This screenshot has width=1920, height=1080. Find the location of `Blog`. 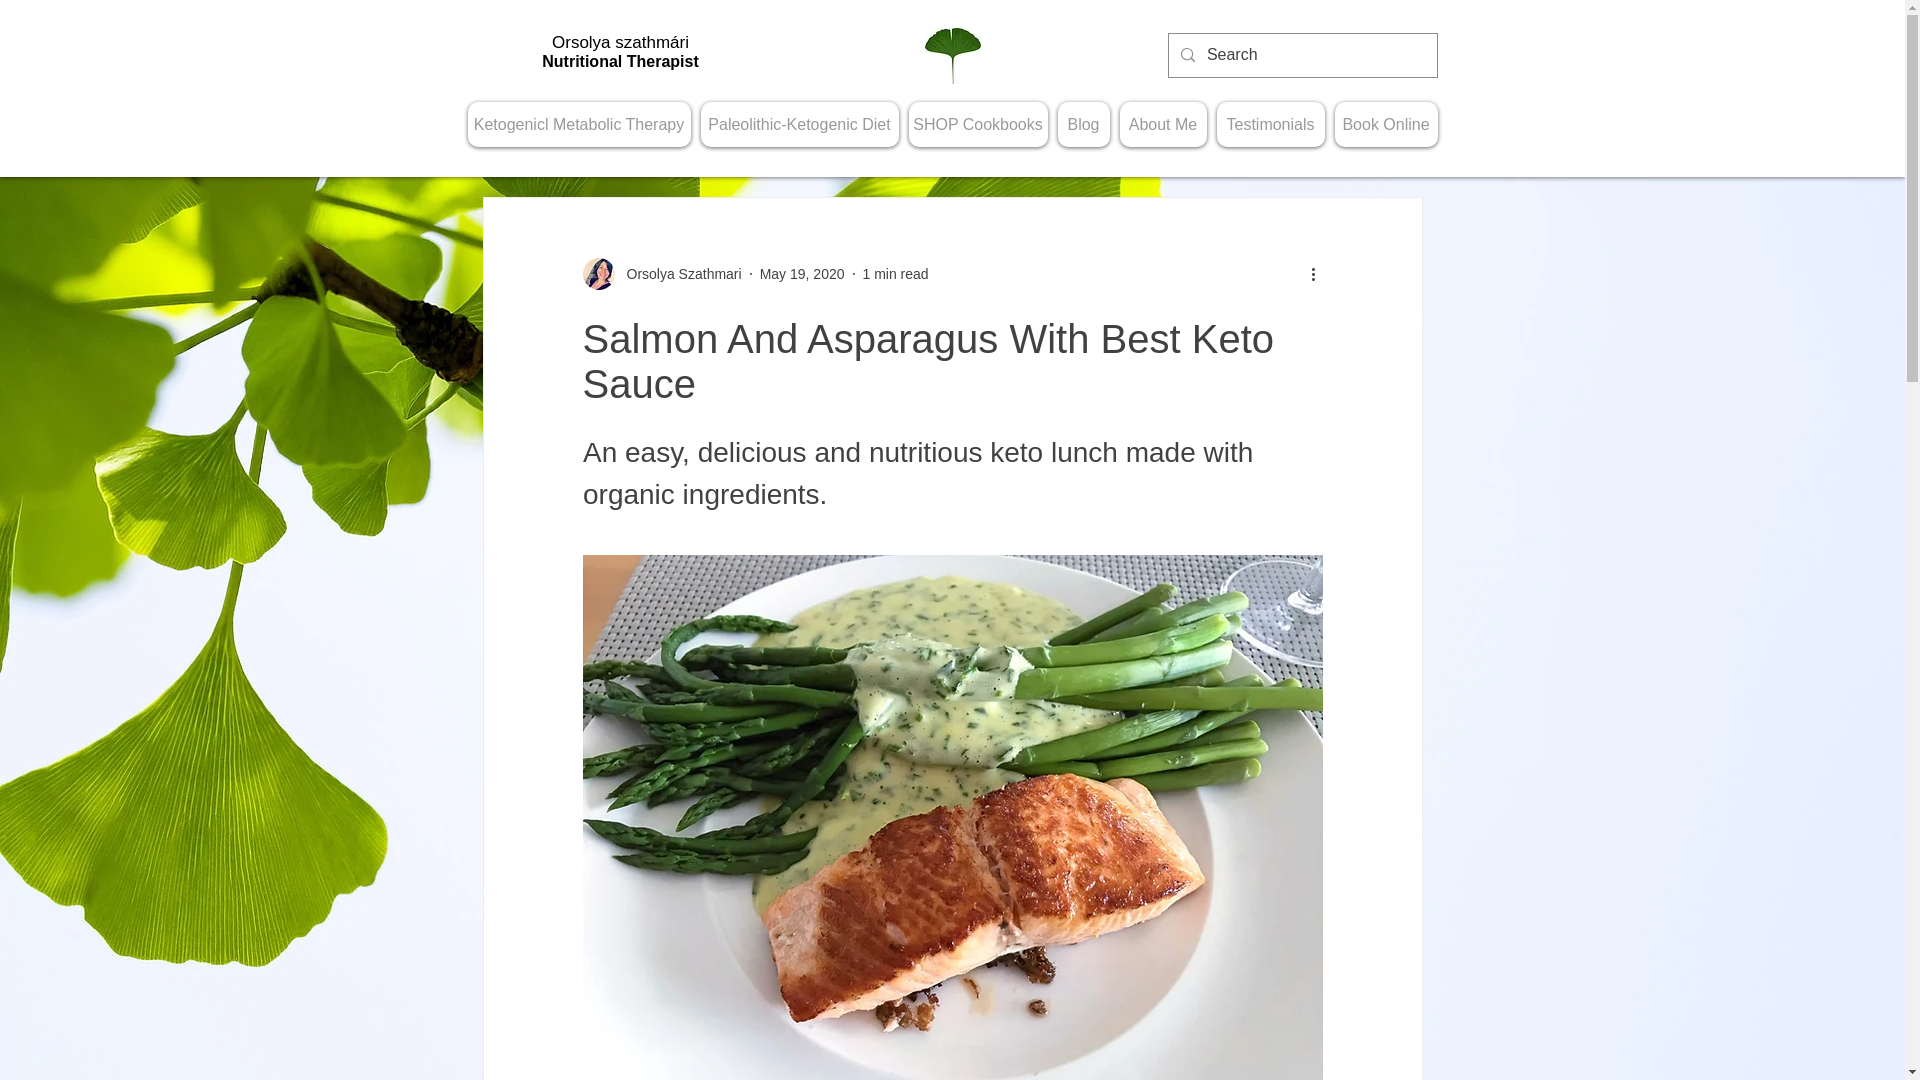

Blog is located at coordinates (1083, 124).